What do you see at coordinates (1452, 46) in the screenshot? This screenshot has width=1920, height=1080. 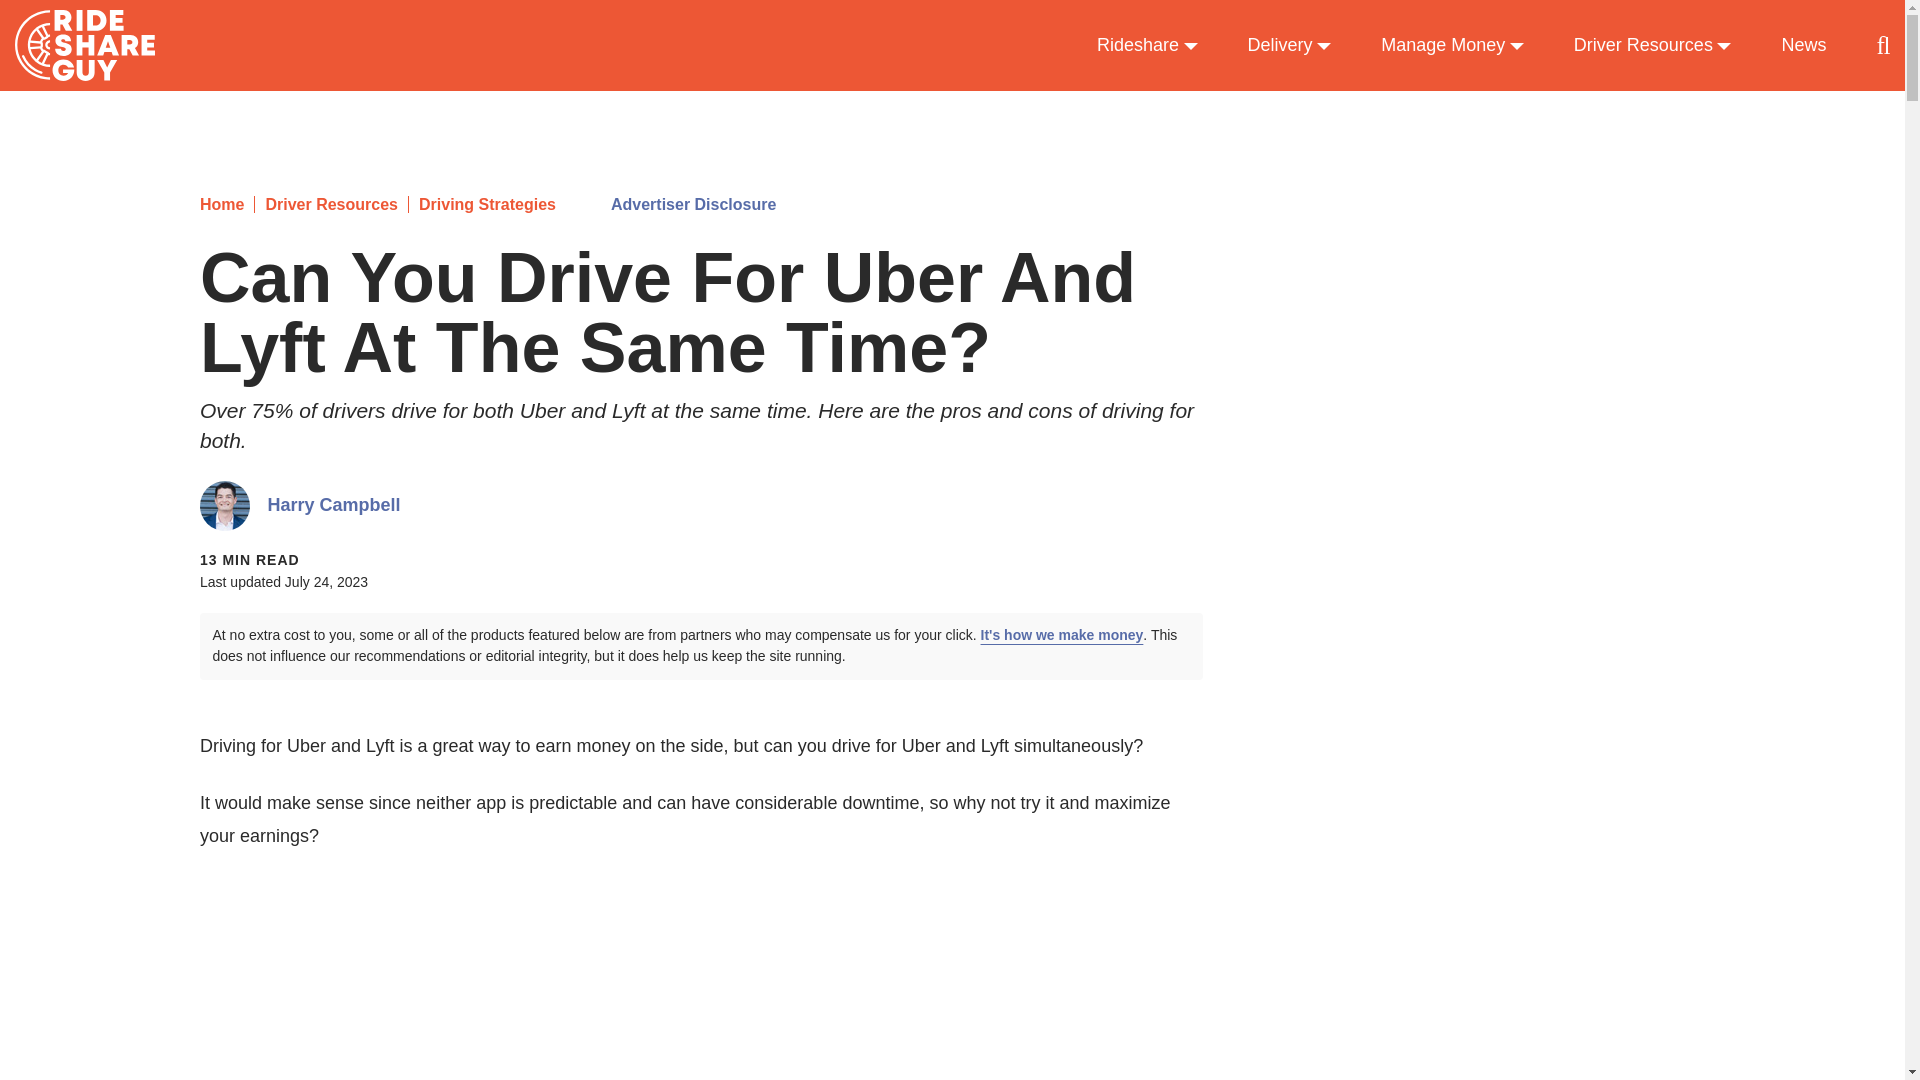 I see `Manage Money` at bounding box center [1452, 46].